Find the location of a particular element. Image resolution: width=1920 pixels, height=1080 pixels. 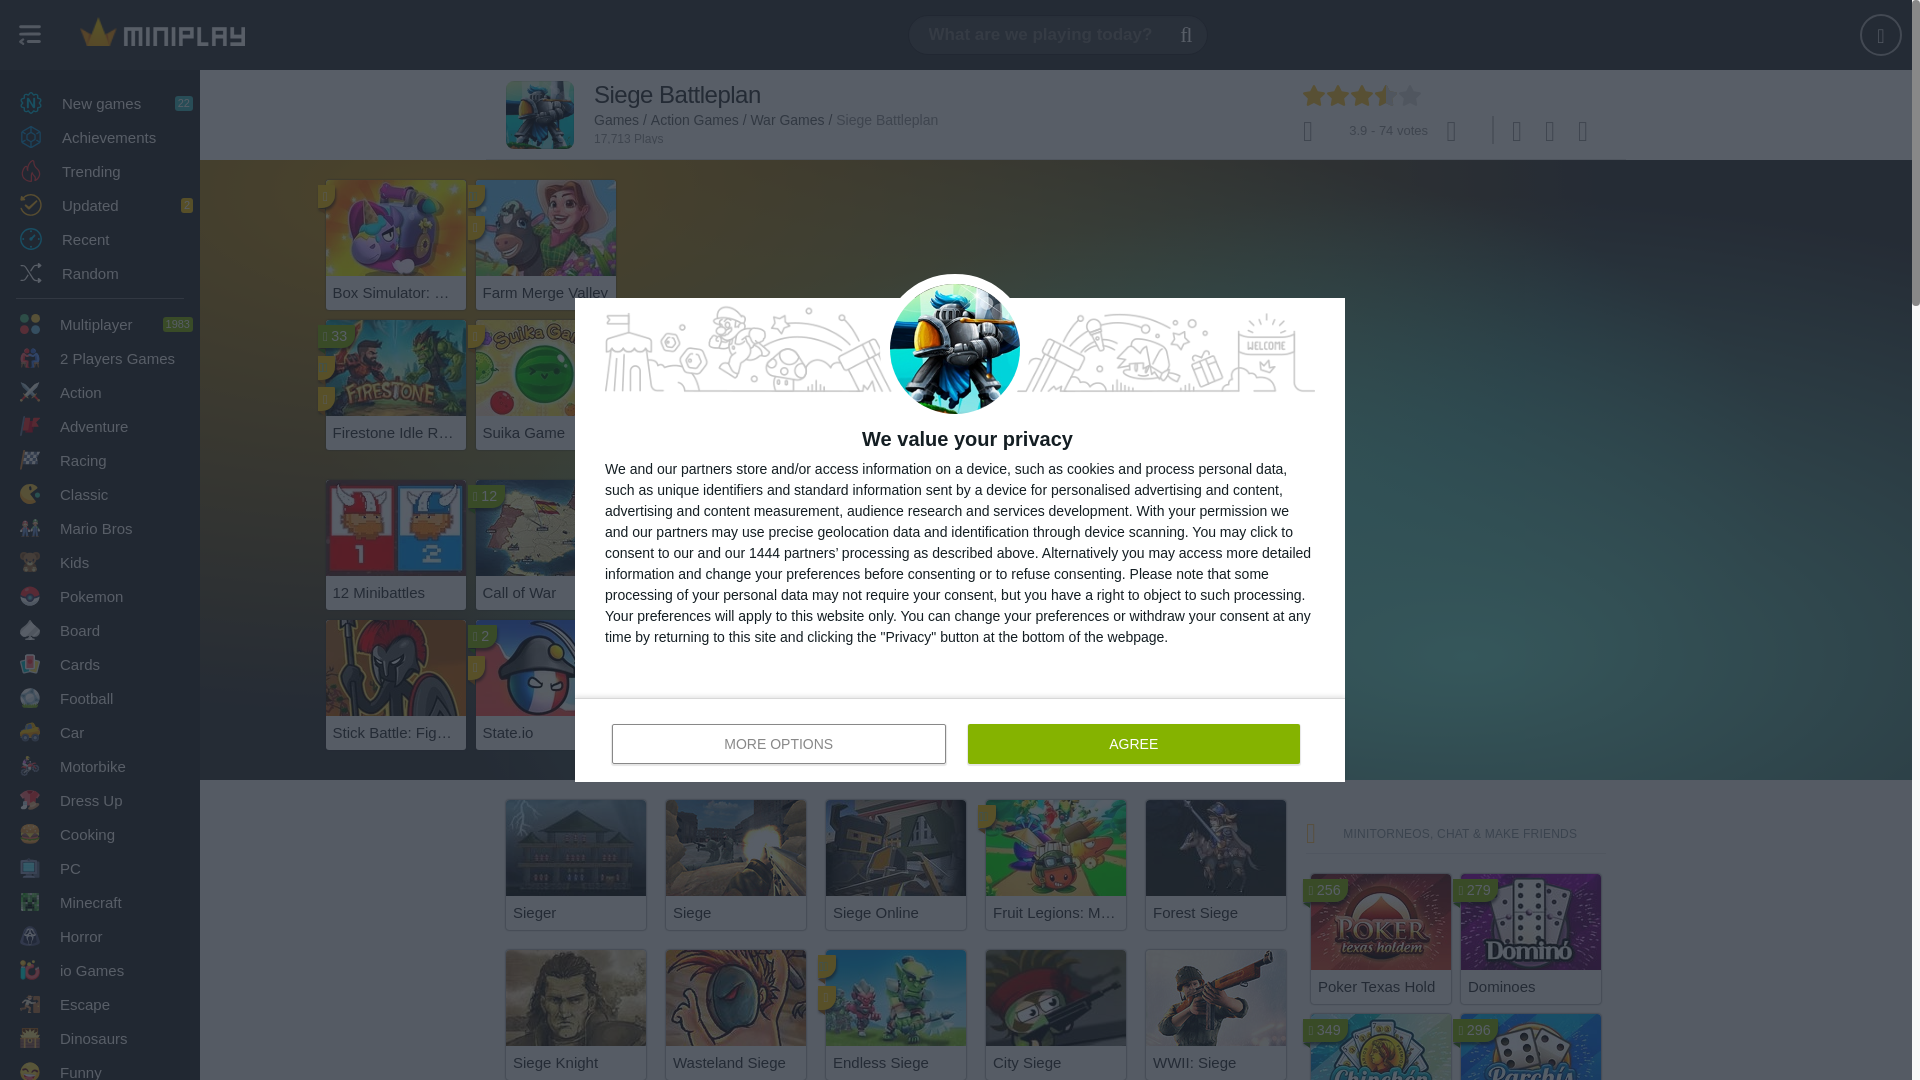

io Games is located at coordinates (100, 970).